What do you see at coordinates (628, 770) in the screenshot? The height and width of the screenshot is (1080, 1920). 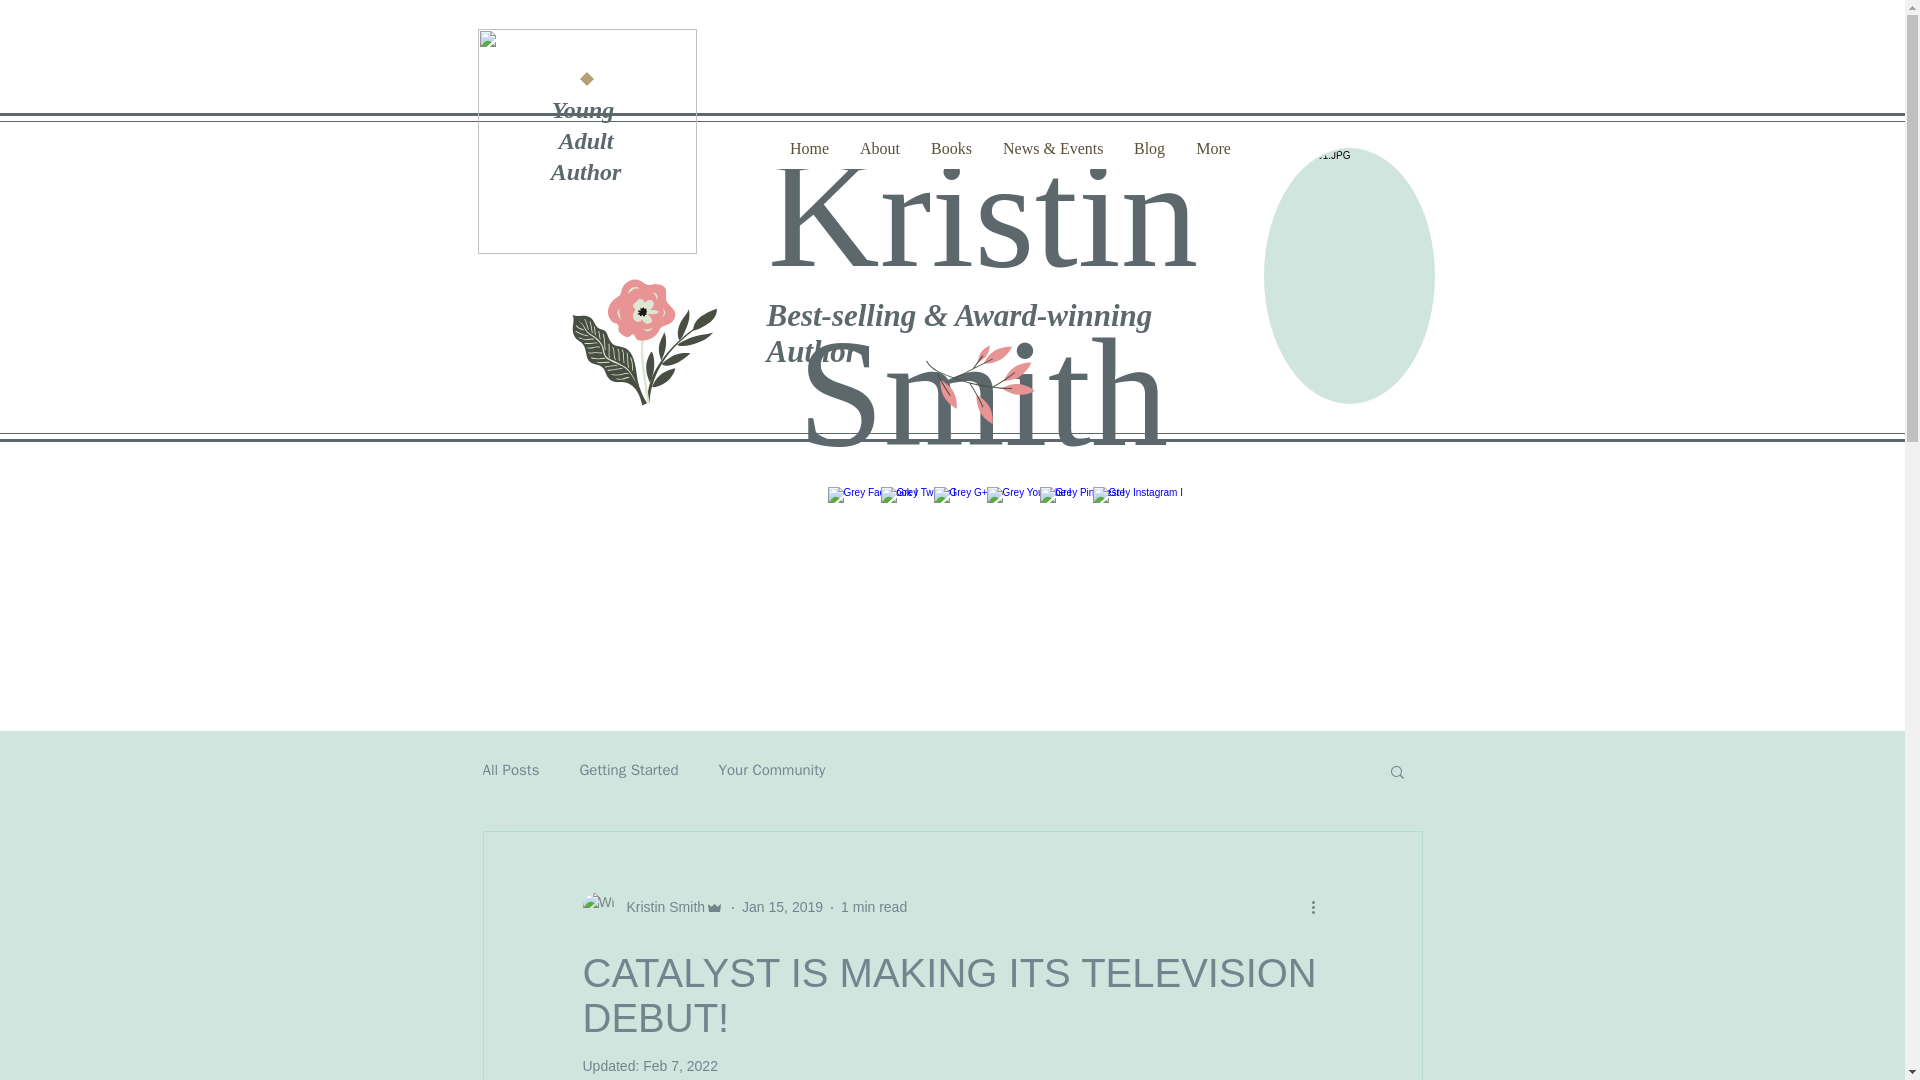 I see `Getting Started` at bounding box center [628, 770].